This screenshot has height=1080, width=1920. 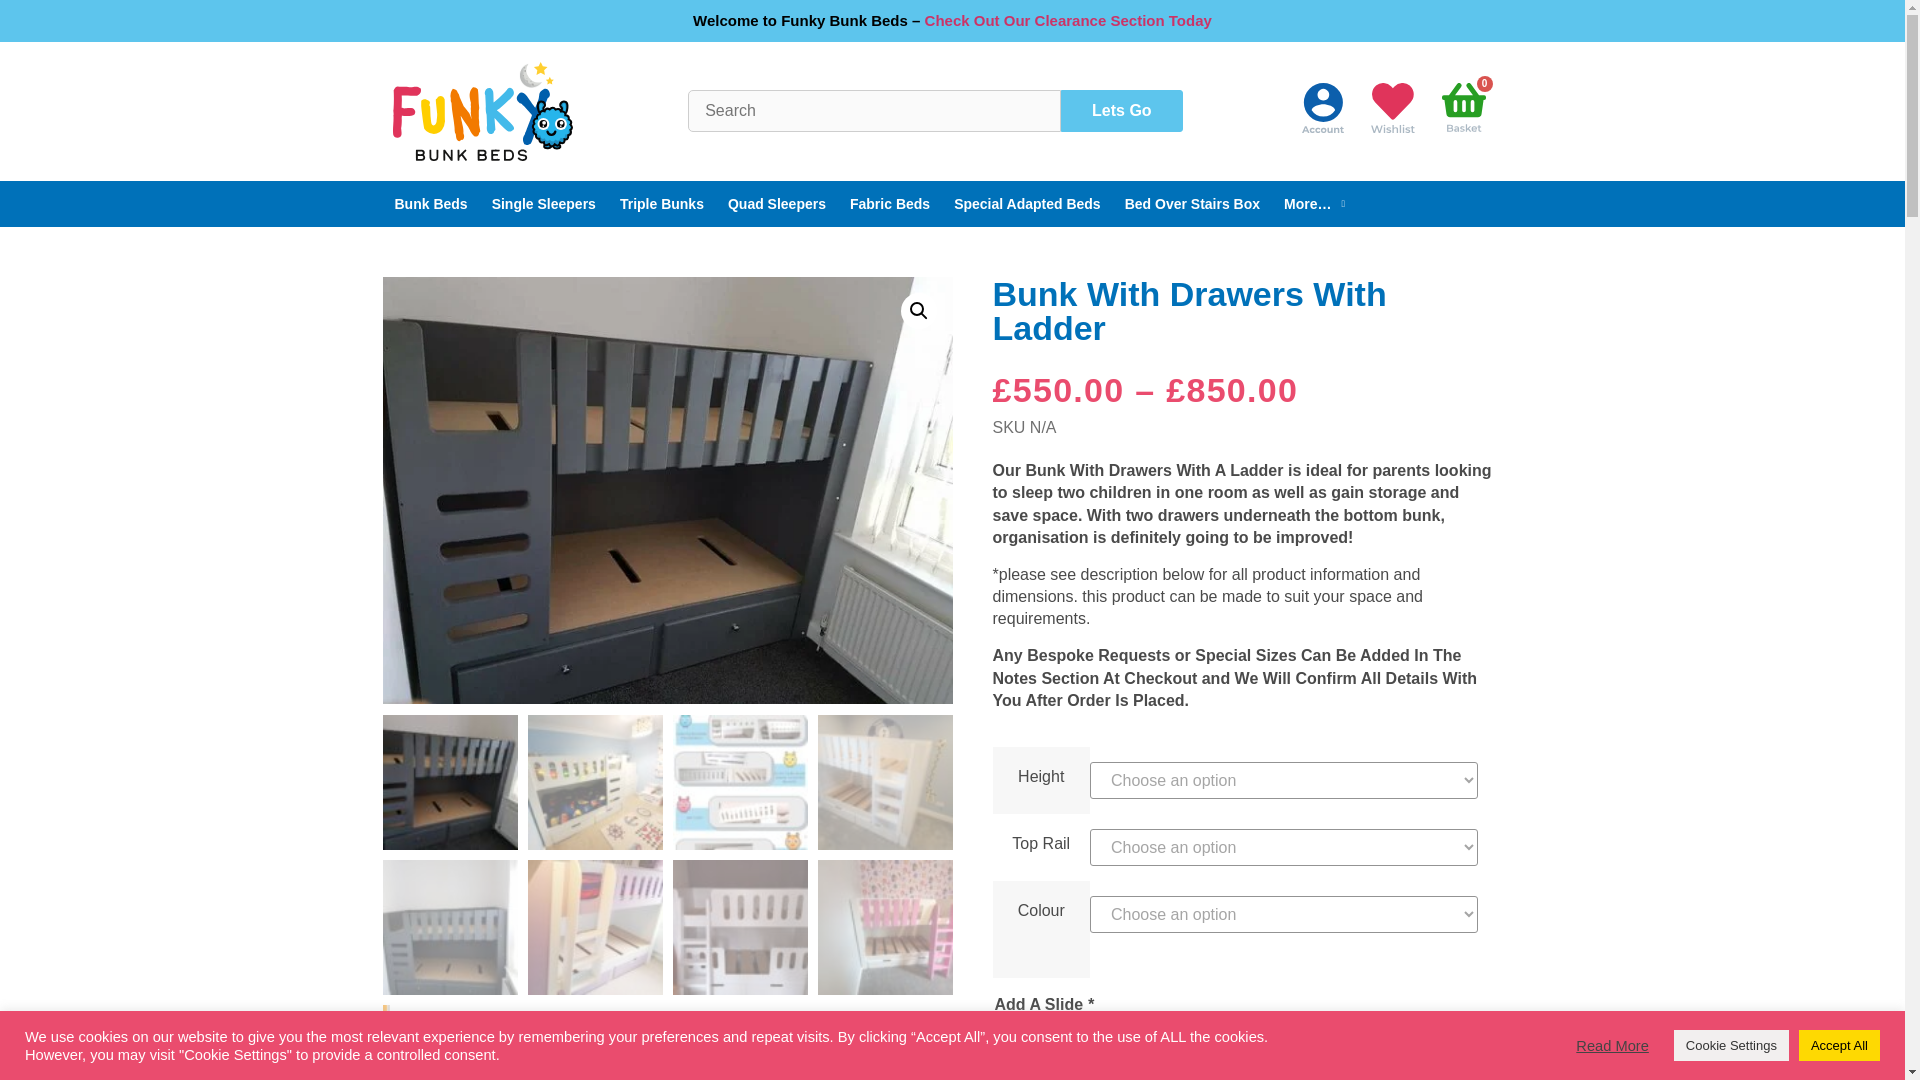 What do you see at coordinates (430, 204) in the screenshot?
I see `Bunk Beds` at bounding box center [430, 204].